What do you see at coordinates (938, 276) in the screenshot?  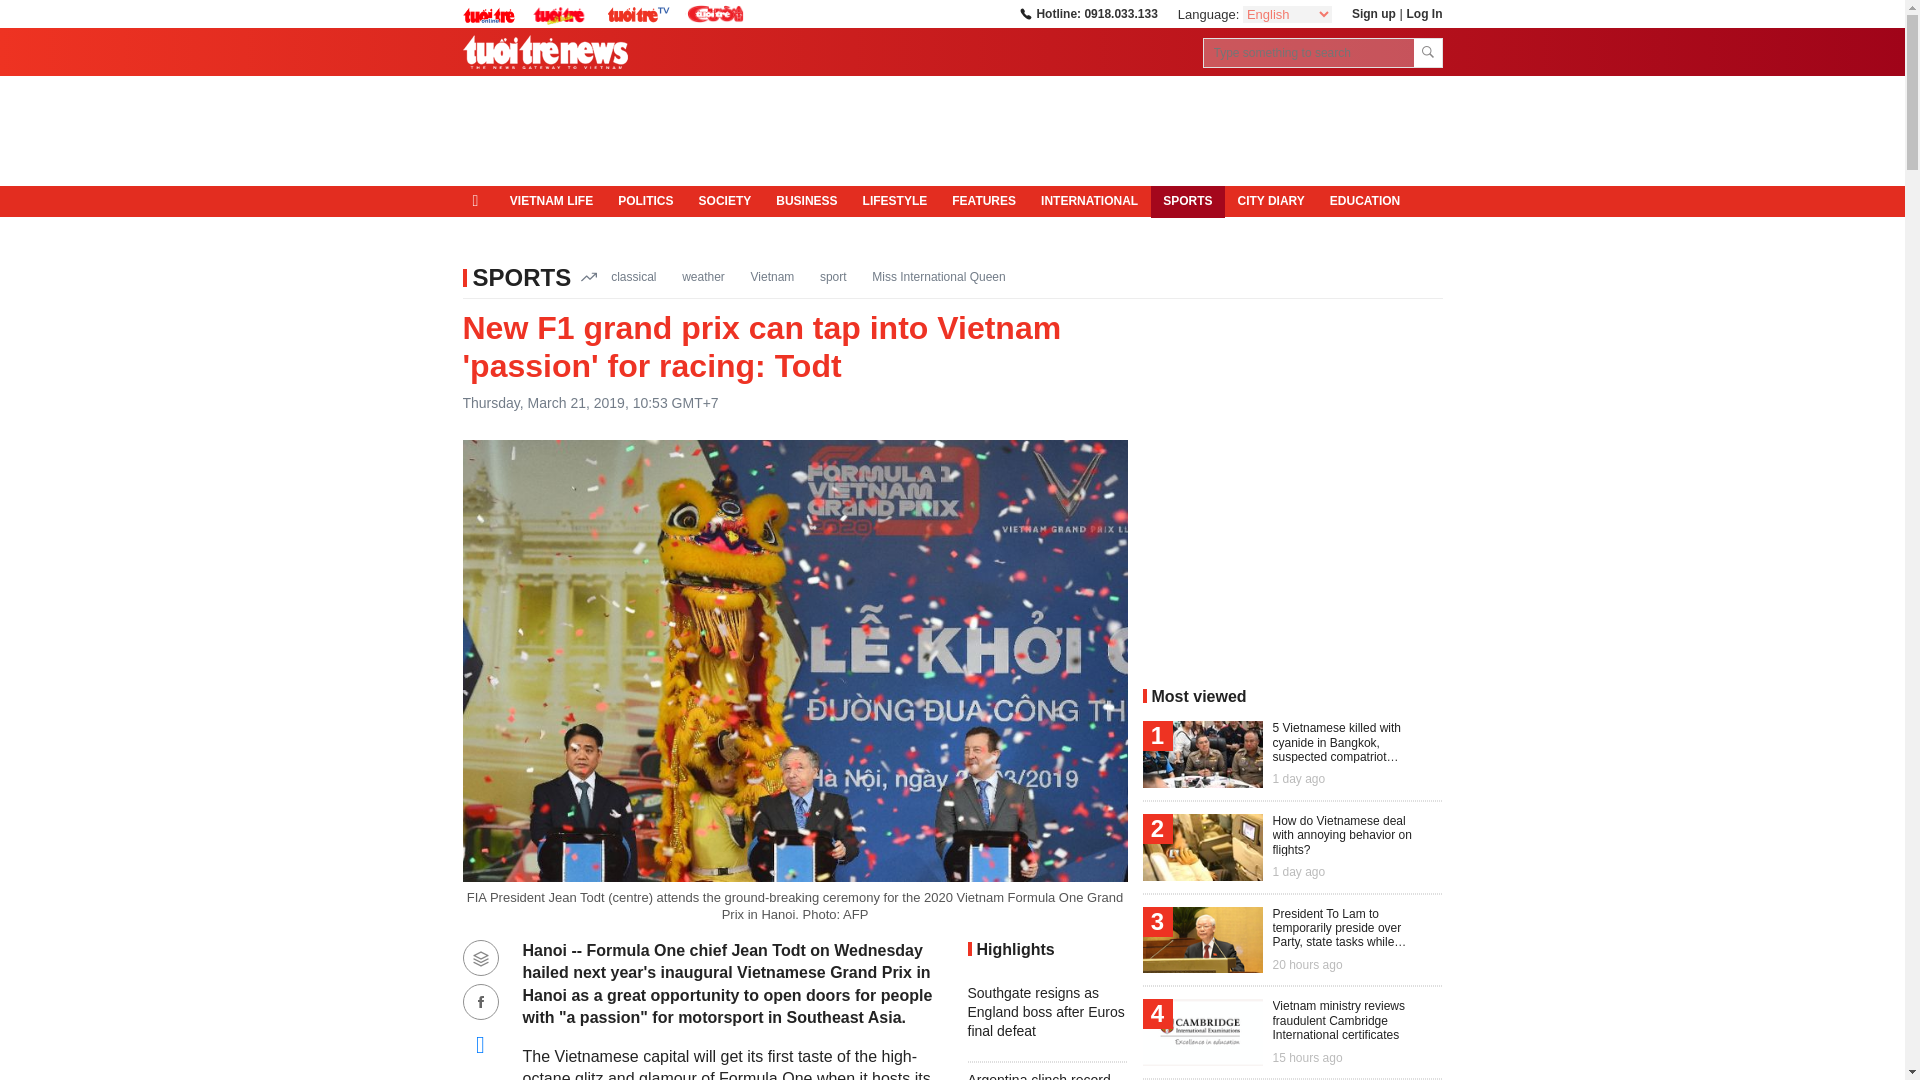 I see `Miss International Queen` at bounding box center [938, 276].